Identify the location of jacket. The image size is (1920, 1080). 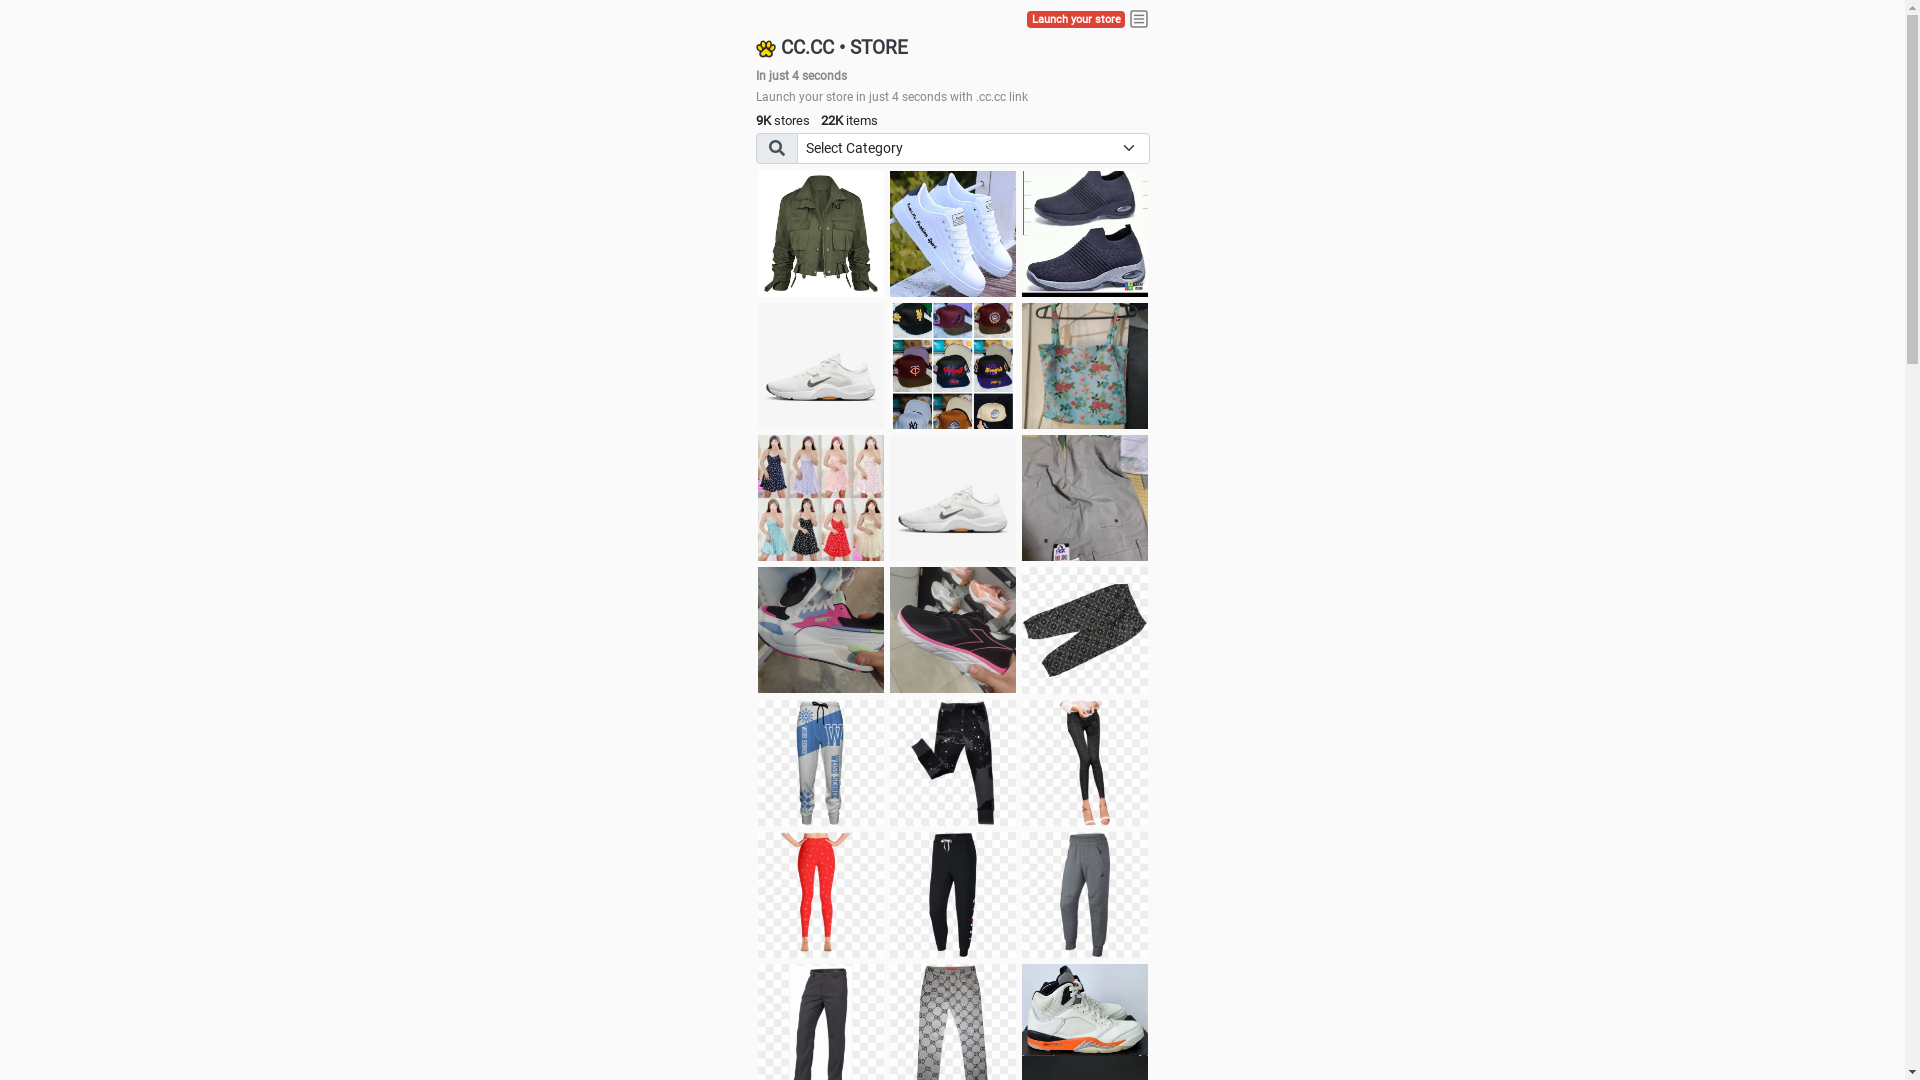
(821, 234).